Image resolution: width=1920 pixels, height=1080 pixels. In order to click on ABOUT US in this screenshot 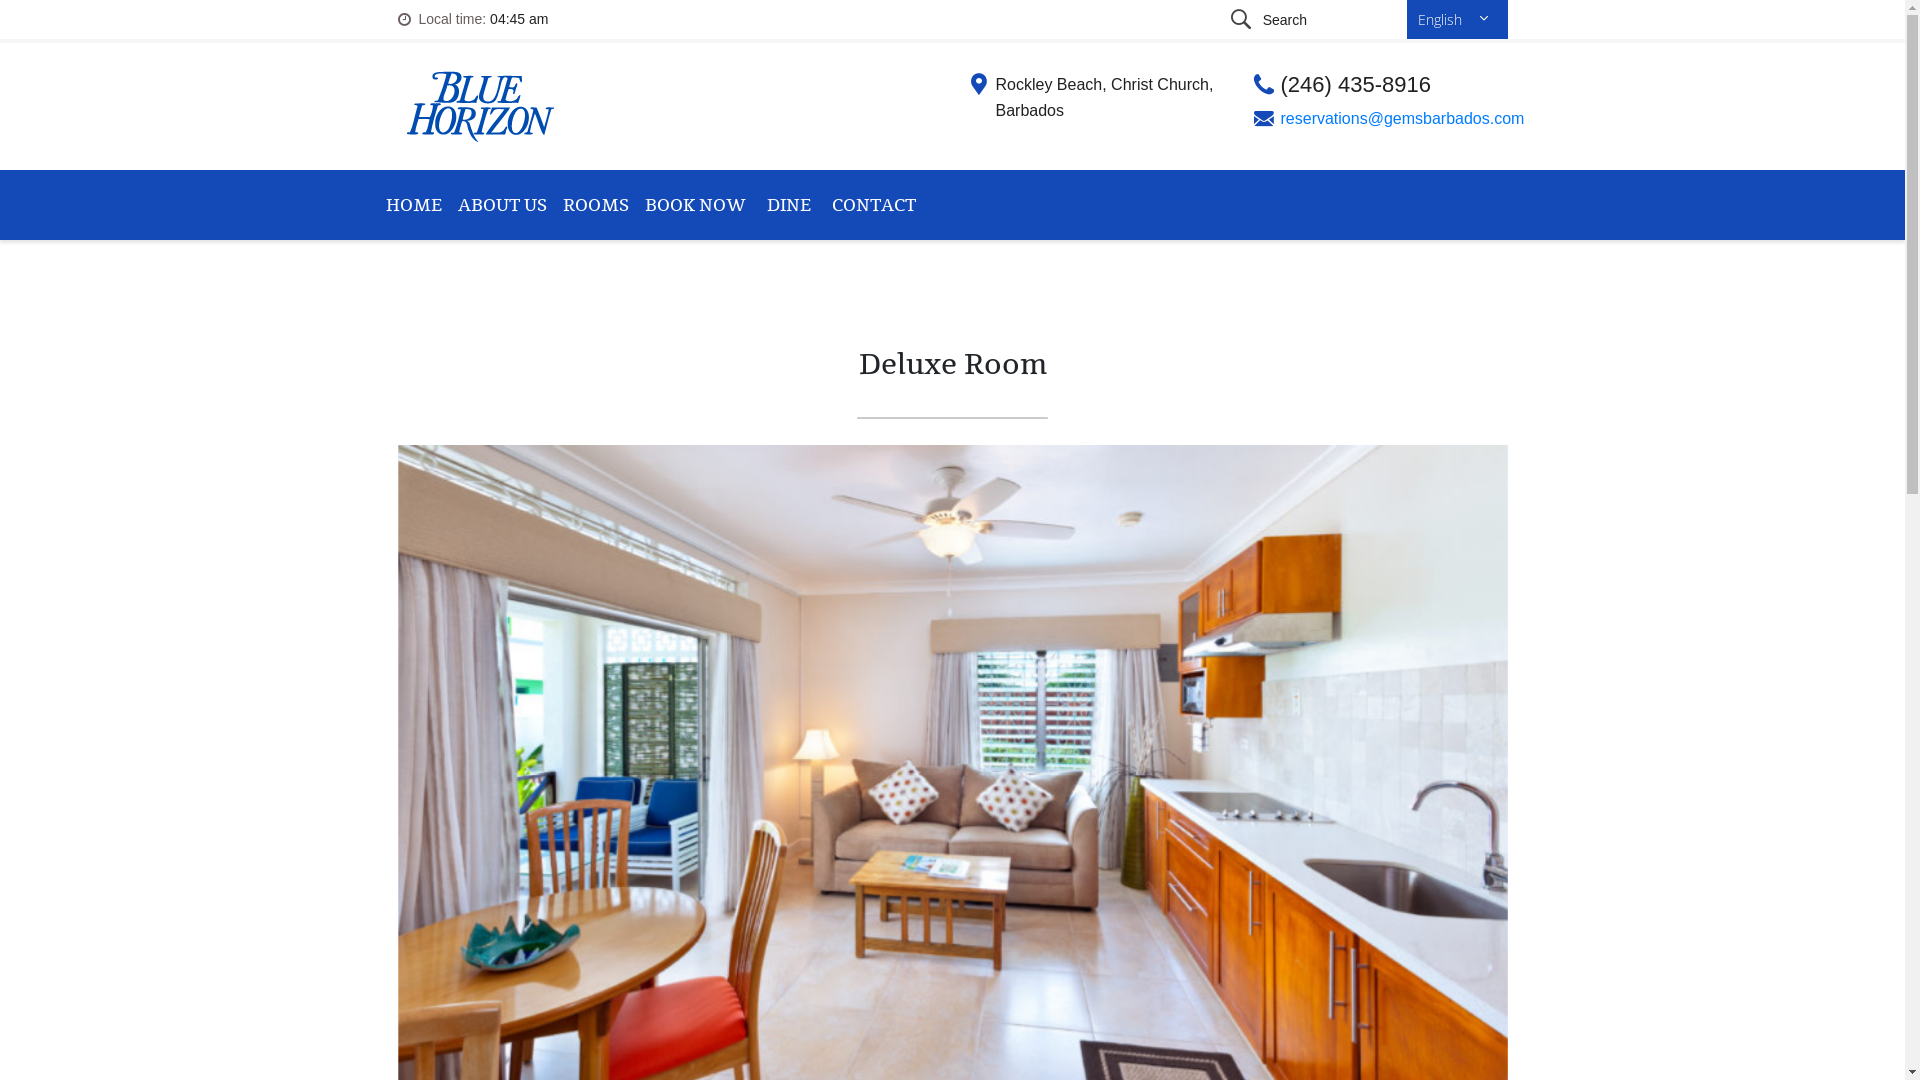, I will do `click(502, 205)`.